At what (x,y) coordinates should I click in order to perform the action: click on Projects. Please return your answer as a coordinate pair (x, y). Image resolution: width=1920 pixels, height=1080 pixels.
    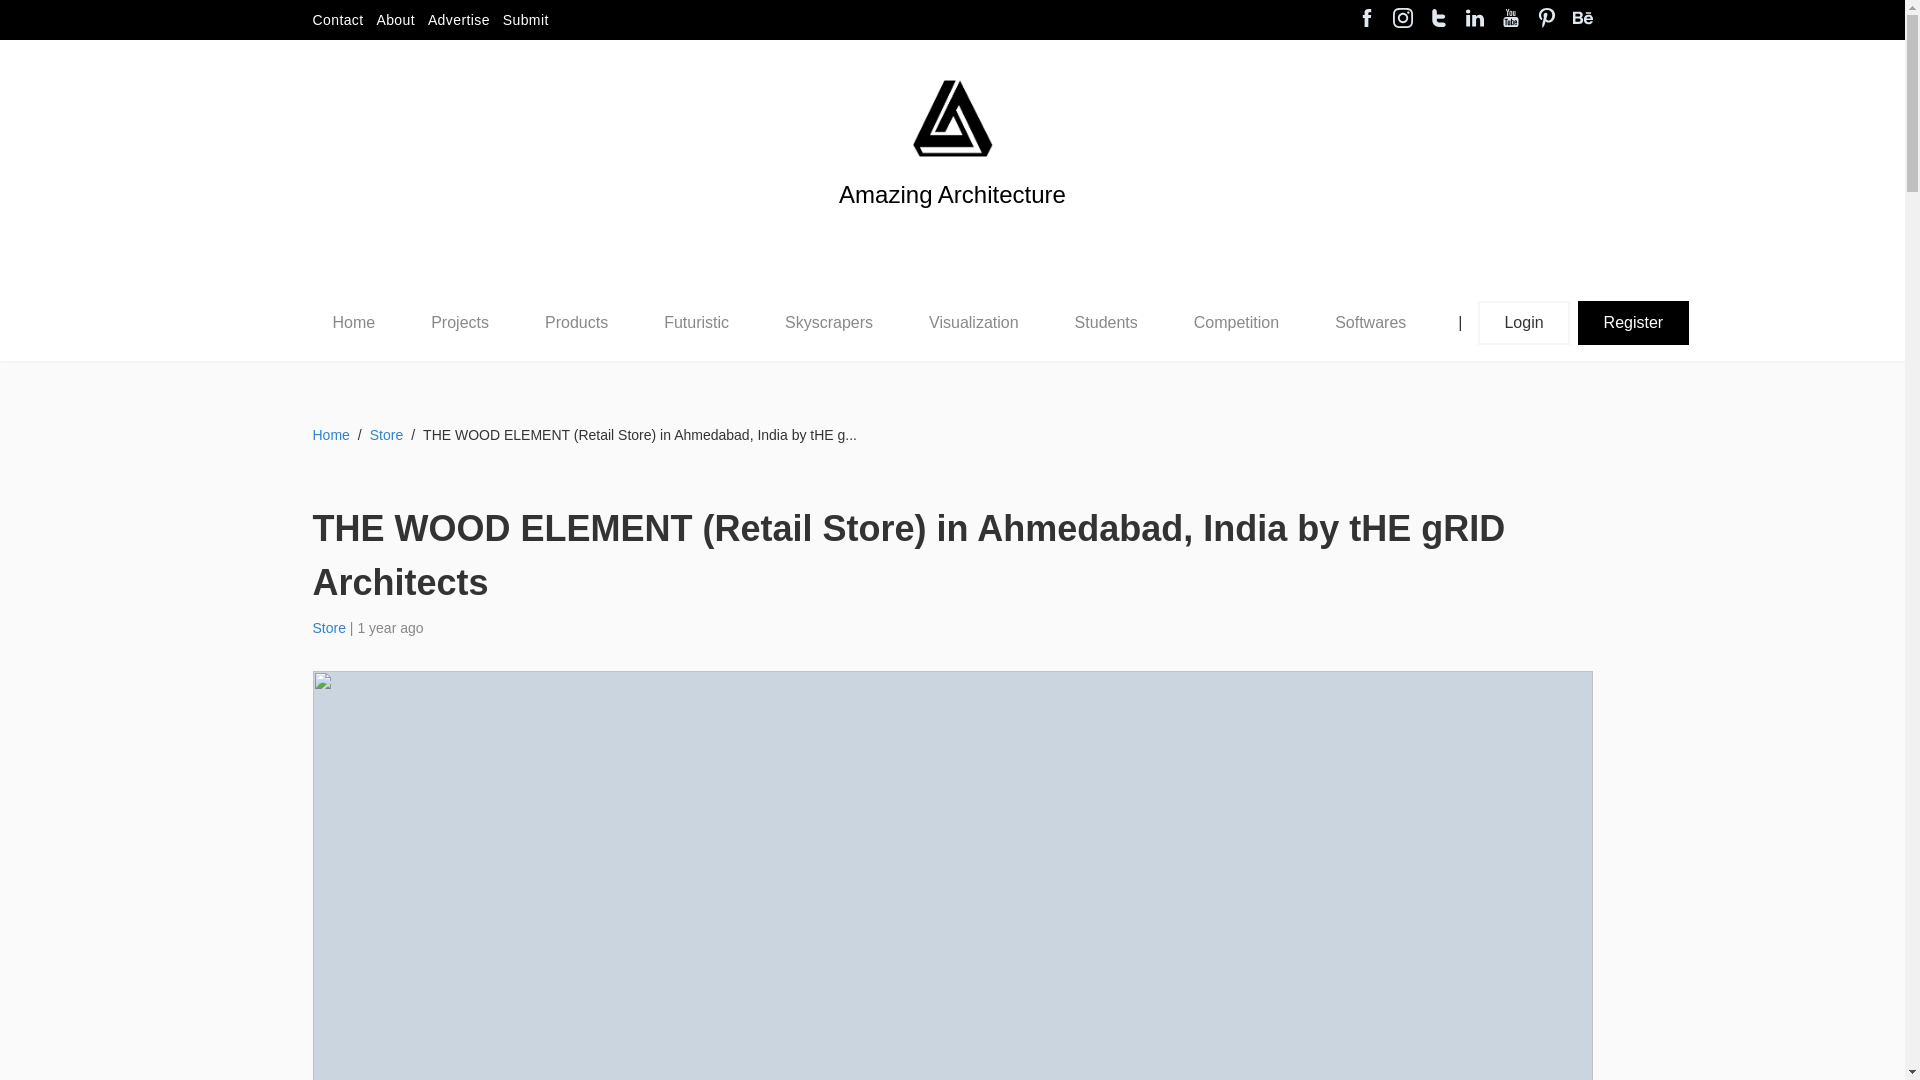
    Looking at the image, I should click on (459, 323).